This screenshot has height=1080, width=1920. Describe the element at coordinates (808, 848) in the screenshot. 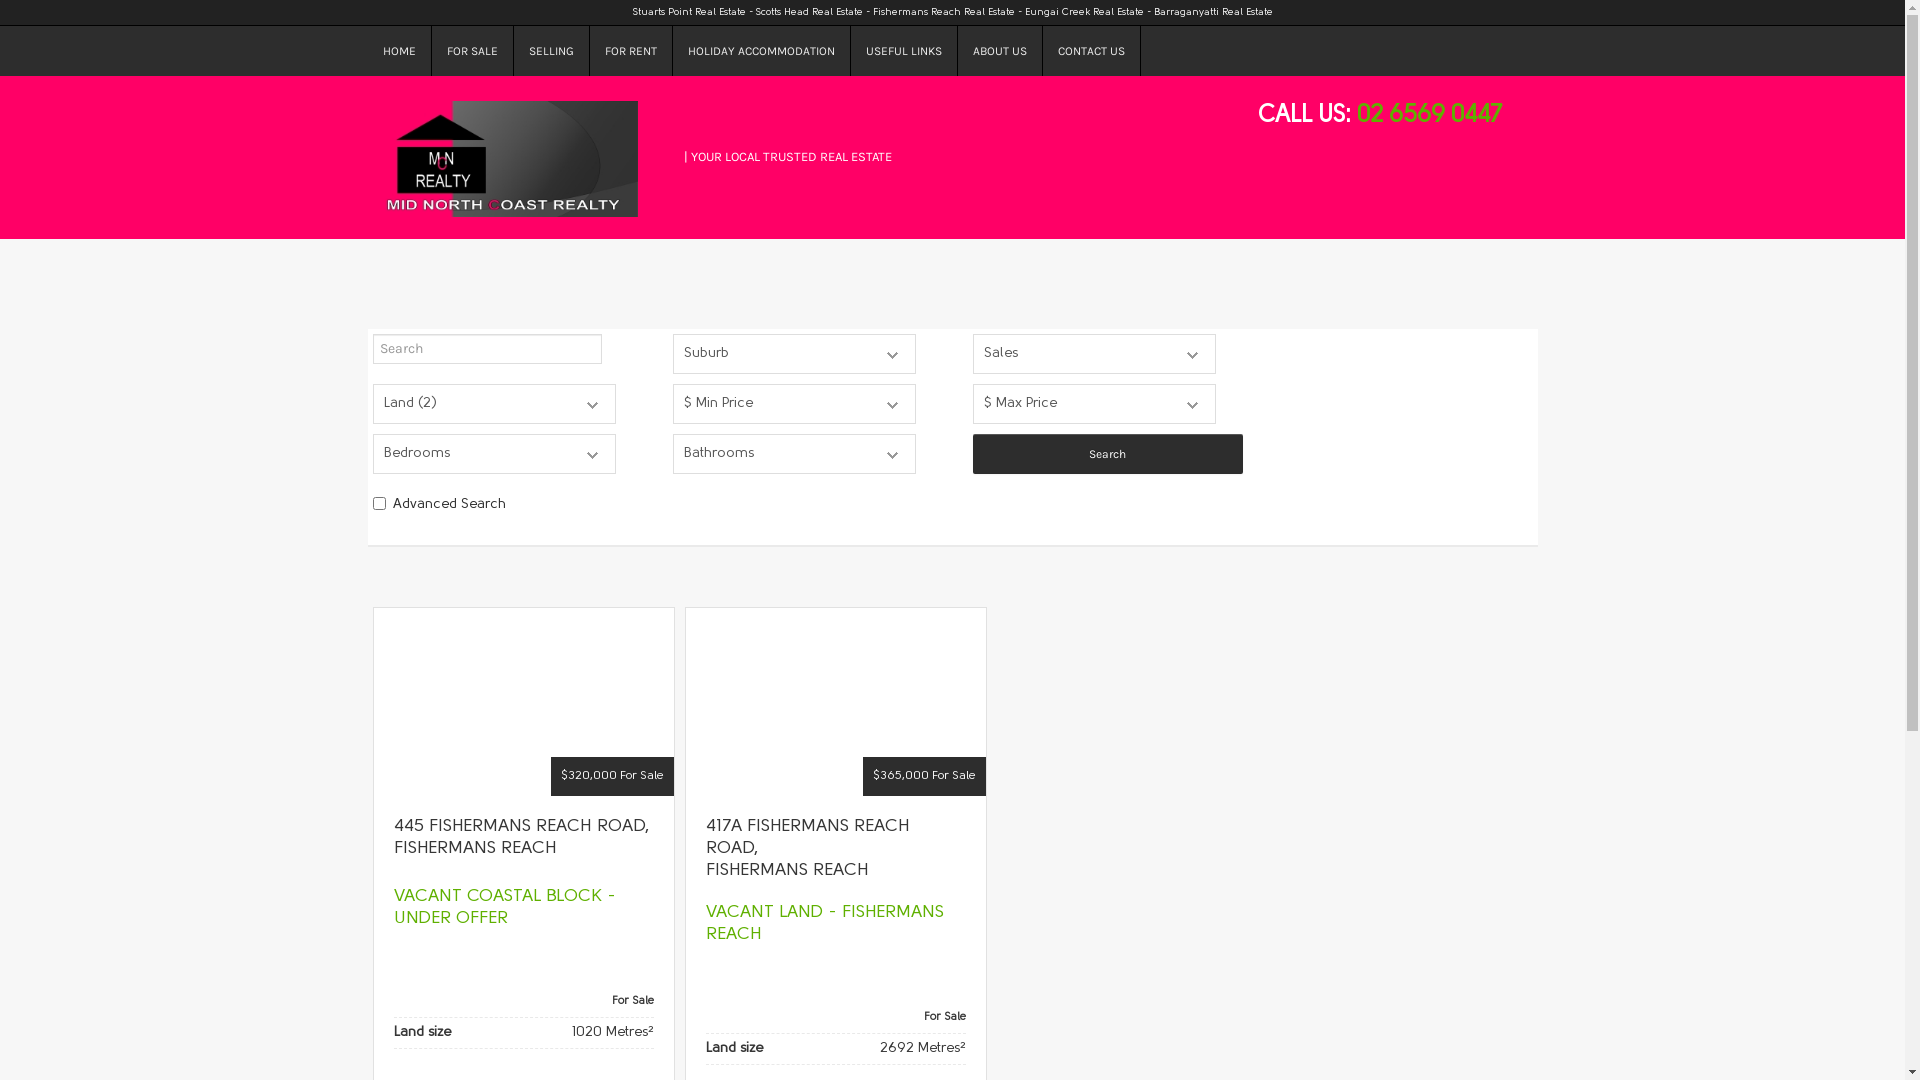

I see `417A FISHERMANS REACH ROAD,
FISHERMANS REACH` at that location.